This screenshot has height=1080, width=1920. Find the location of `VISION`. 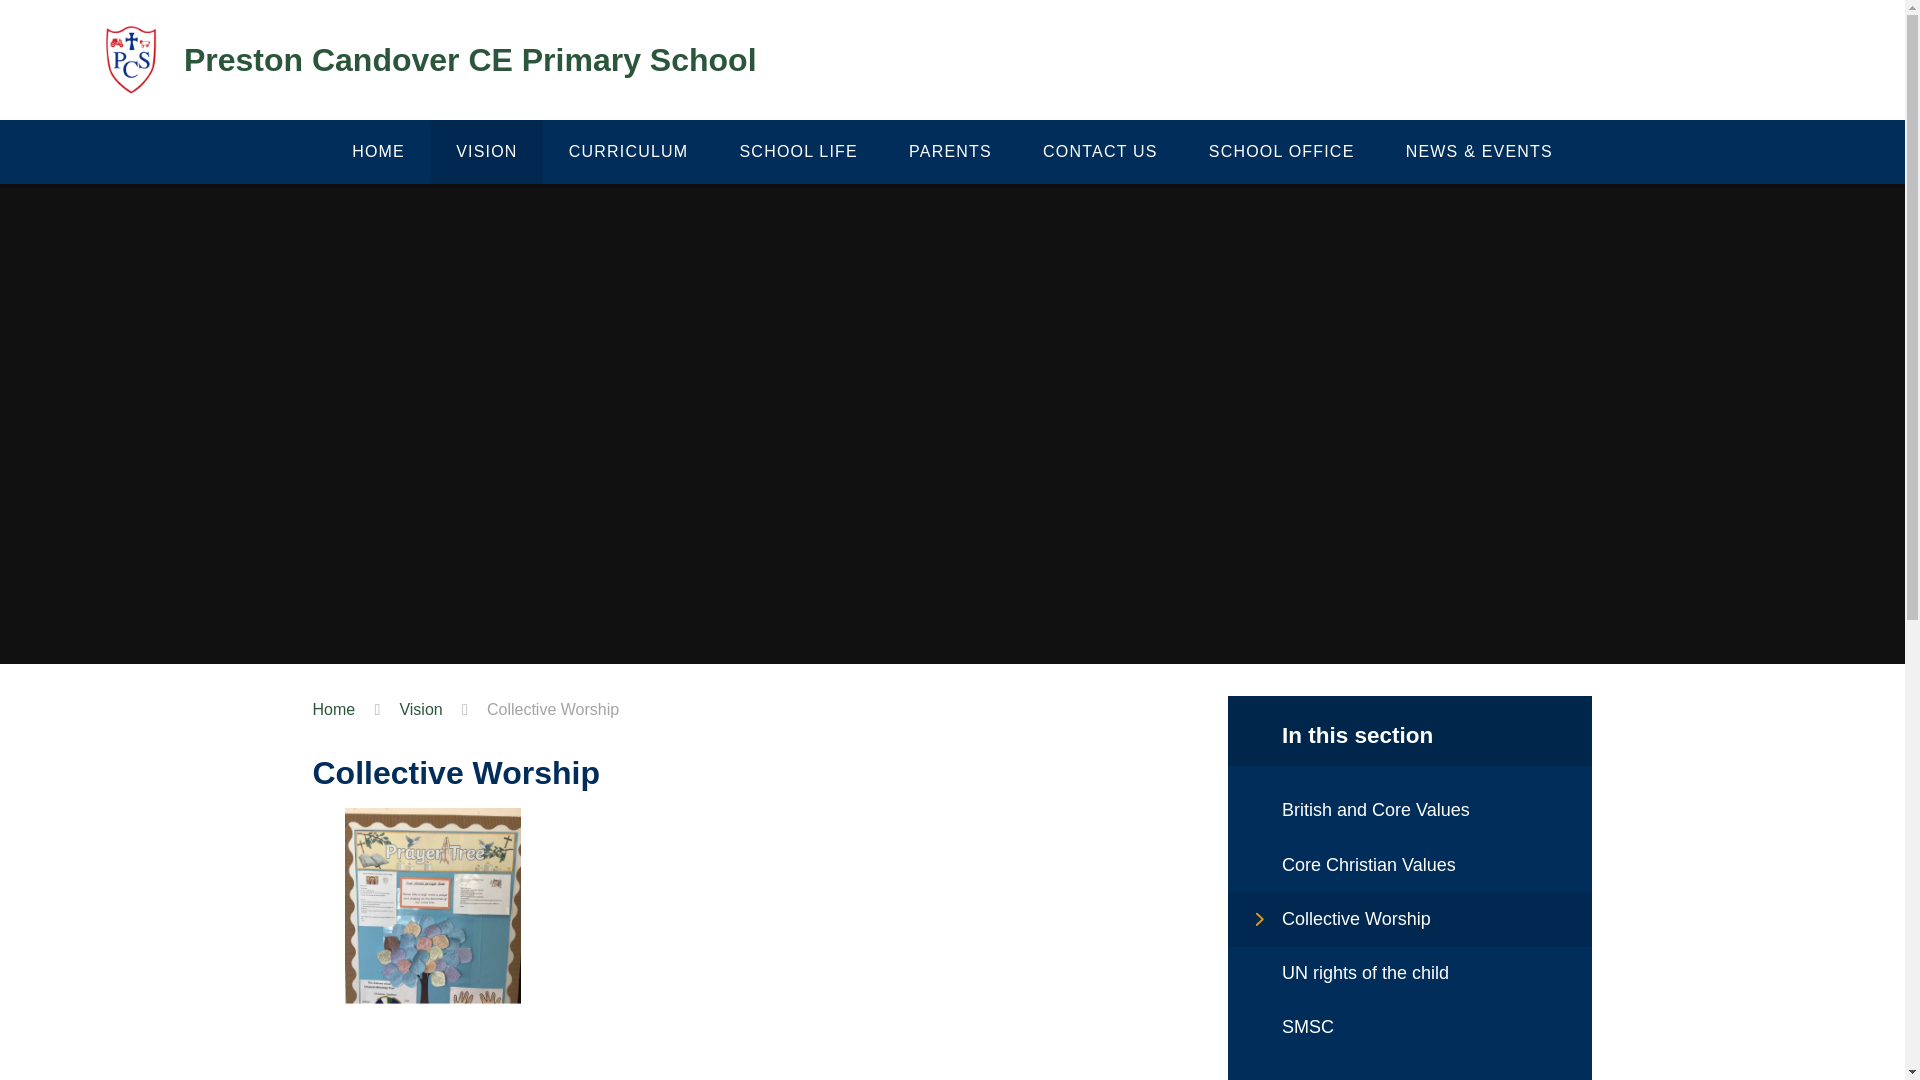

VISION is located at coordinates (486, 151).